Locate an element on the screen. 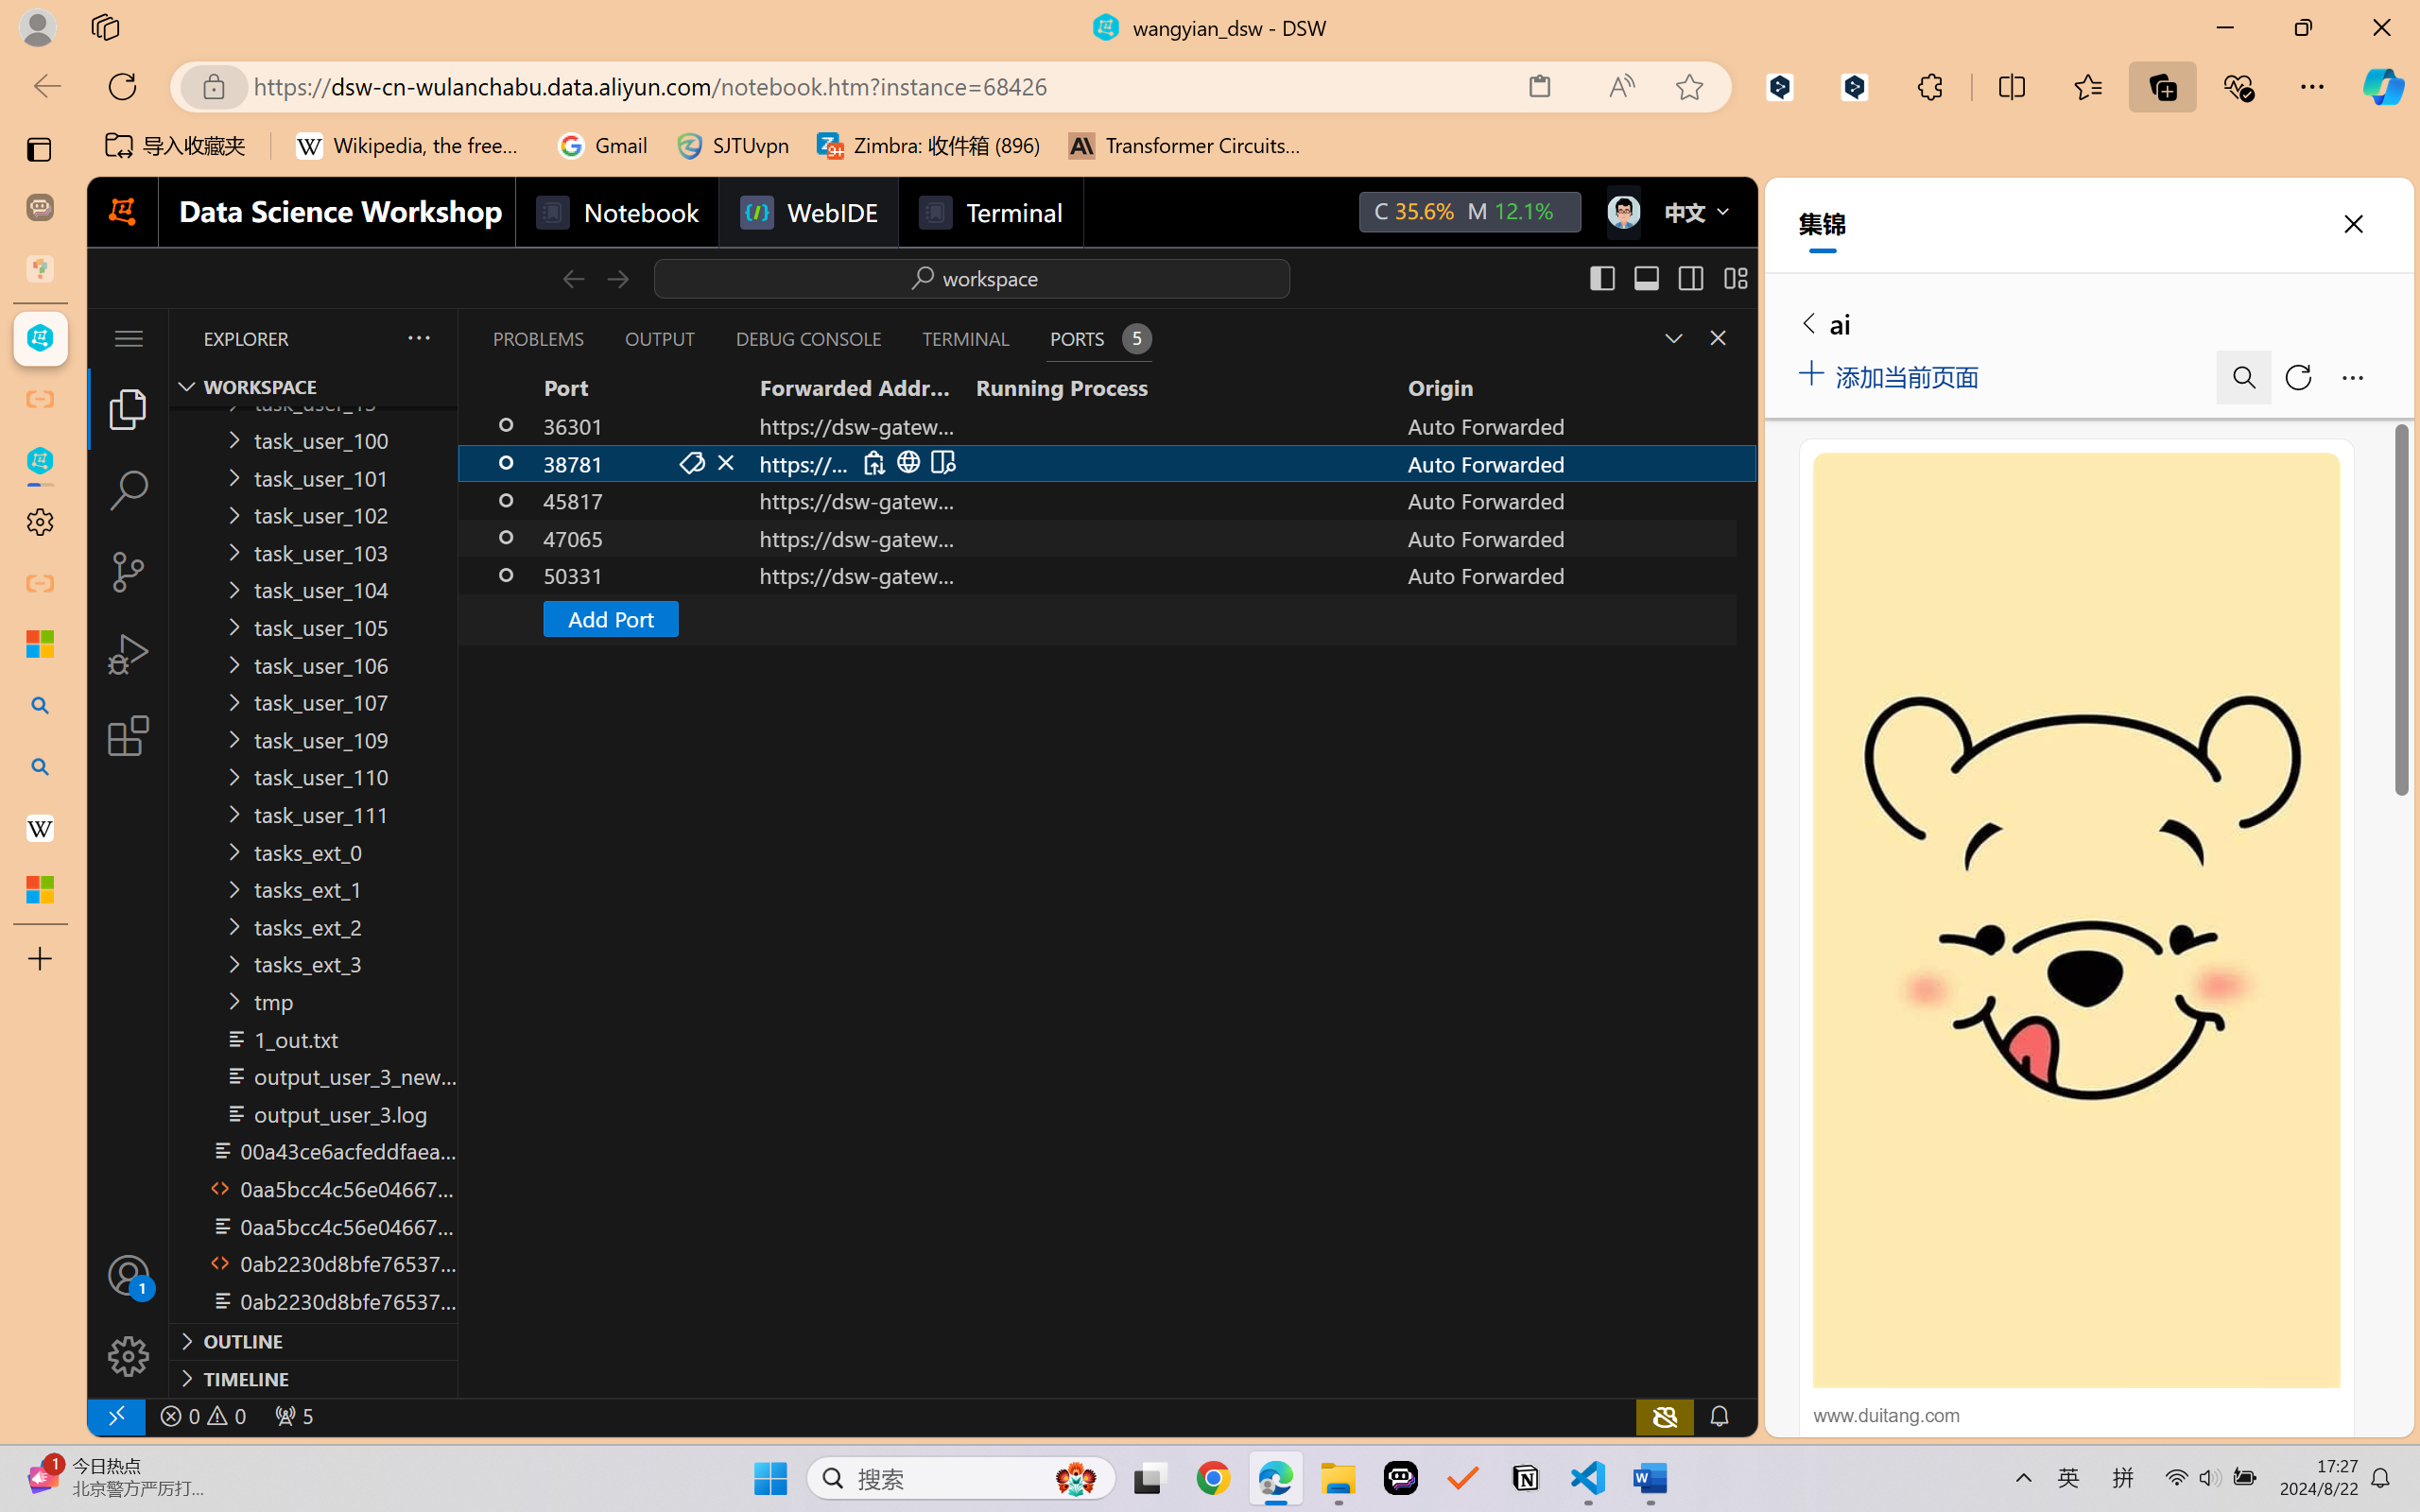  Go Forward (Alt+RightArrow) is located at coordinates (616, 278).